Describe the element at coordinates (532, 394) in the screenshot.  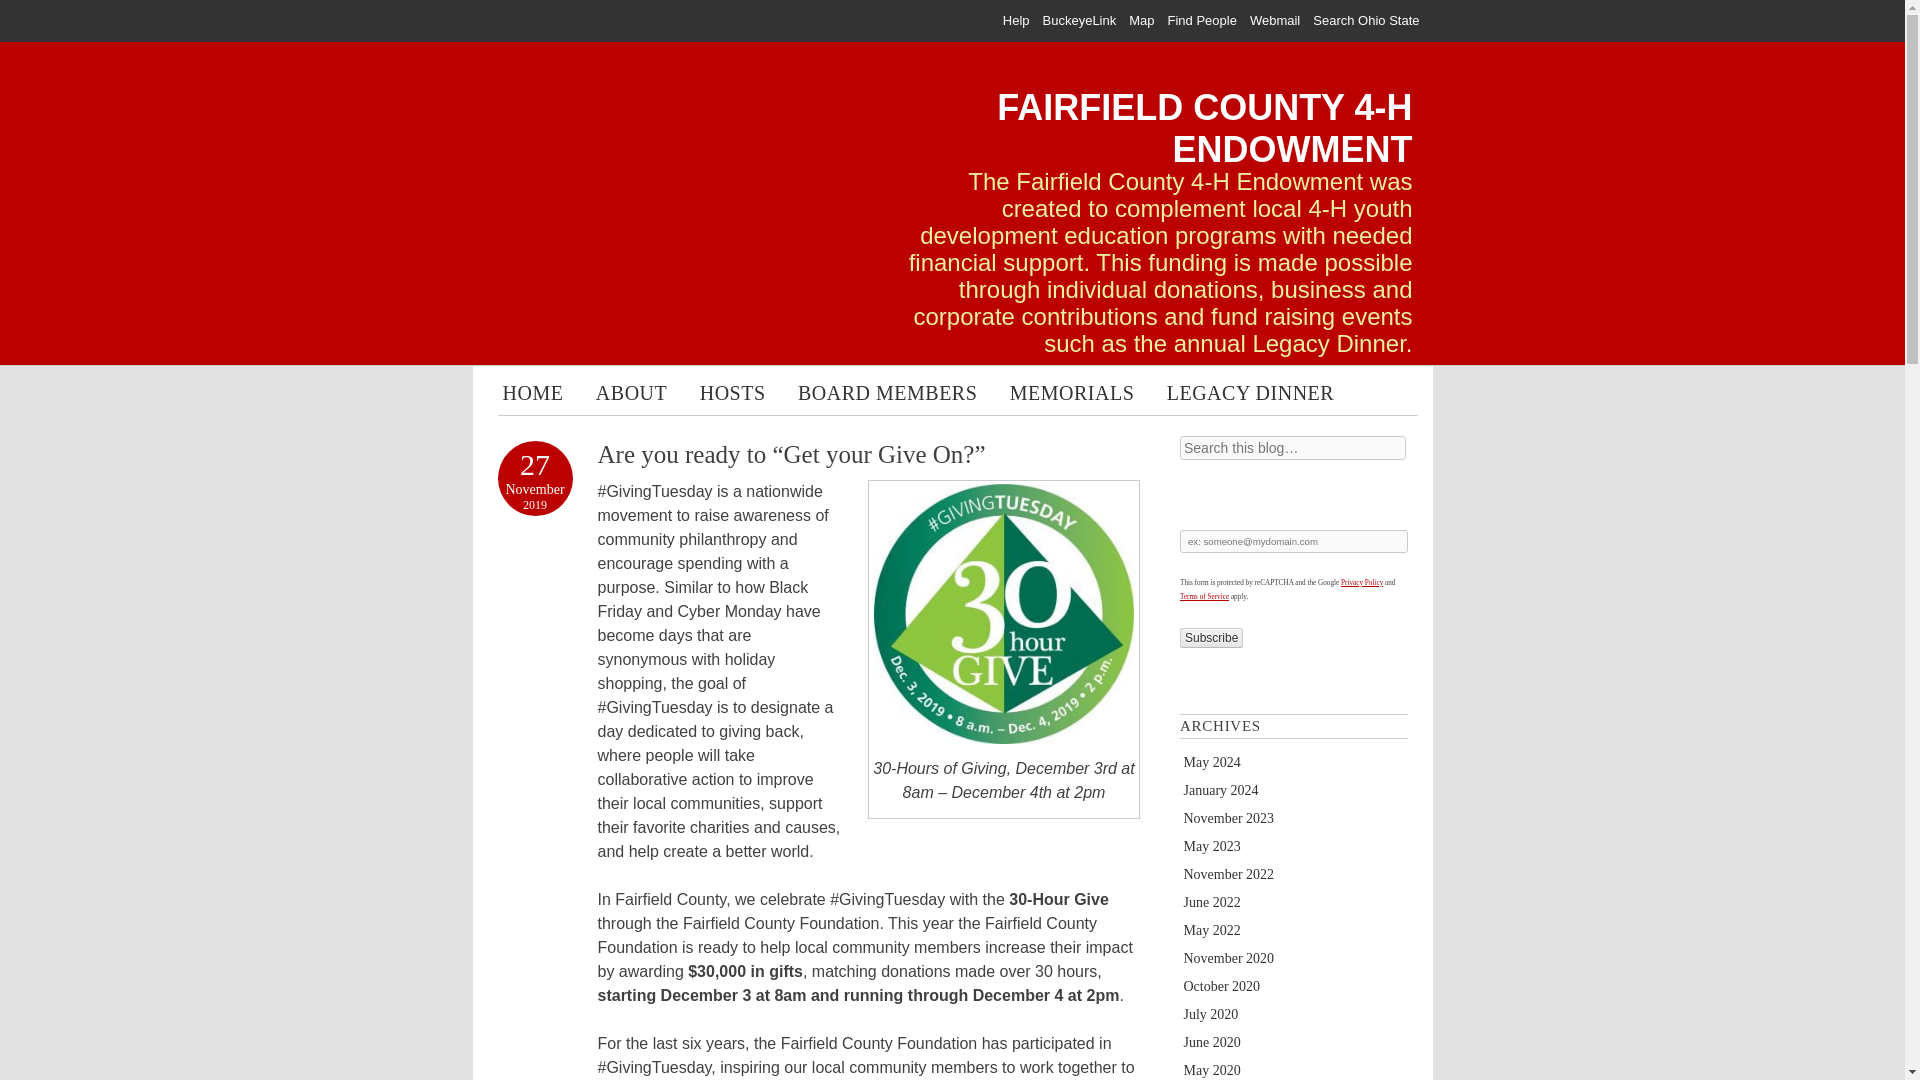
I see `HOME` at that location.